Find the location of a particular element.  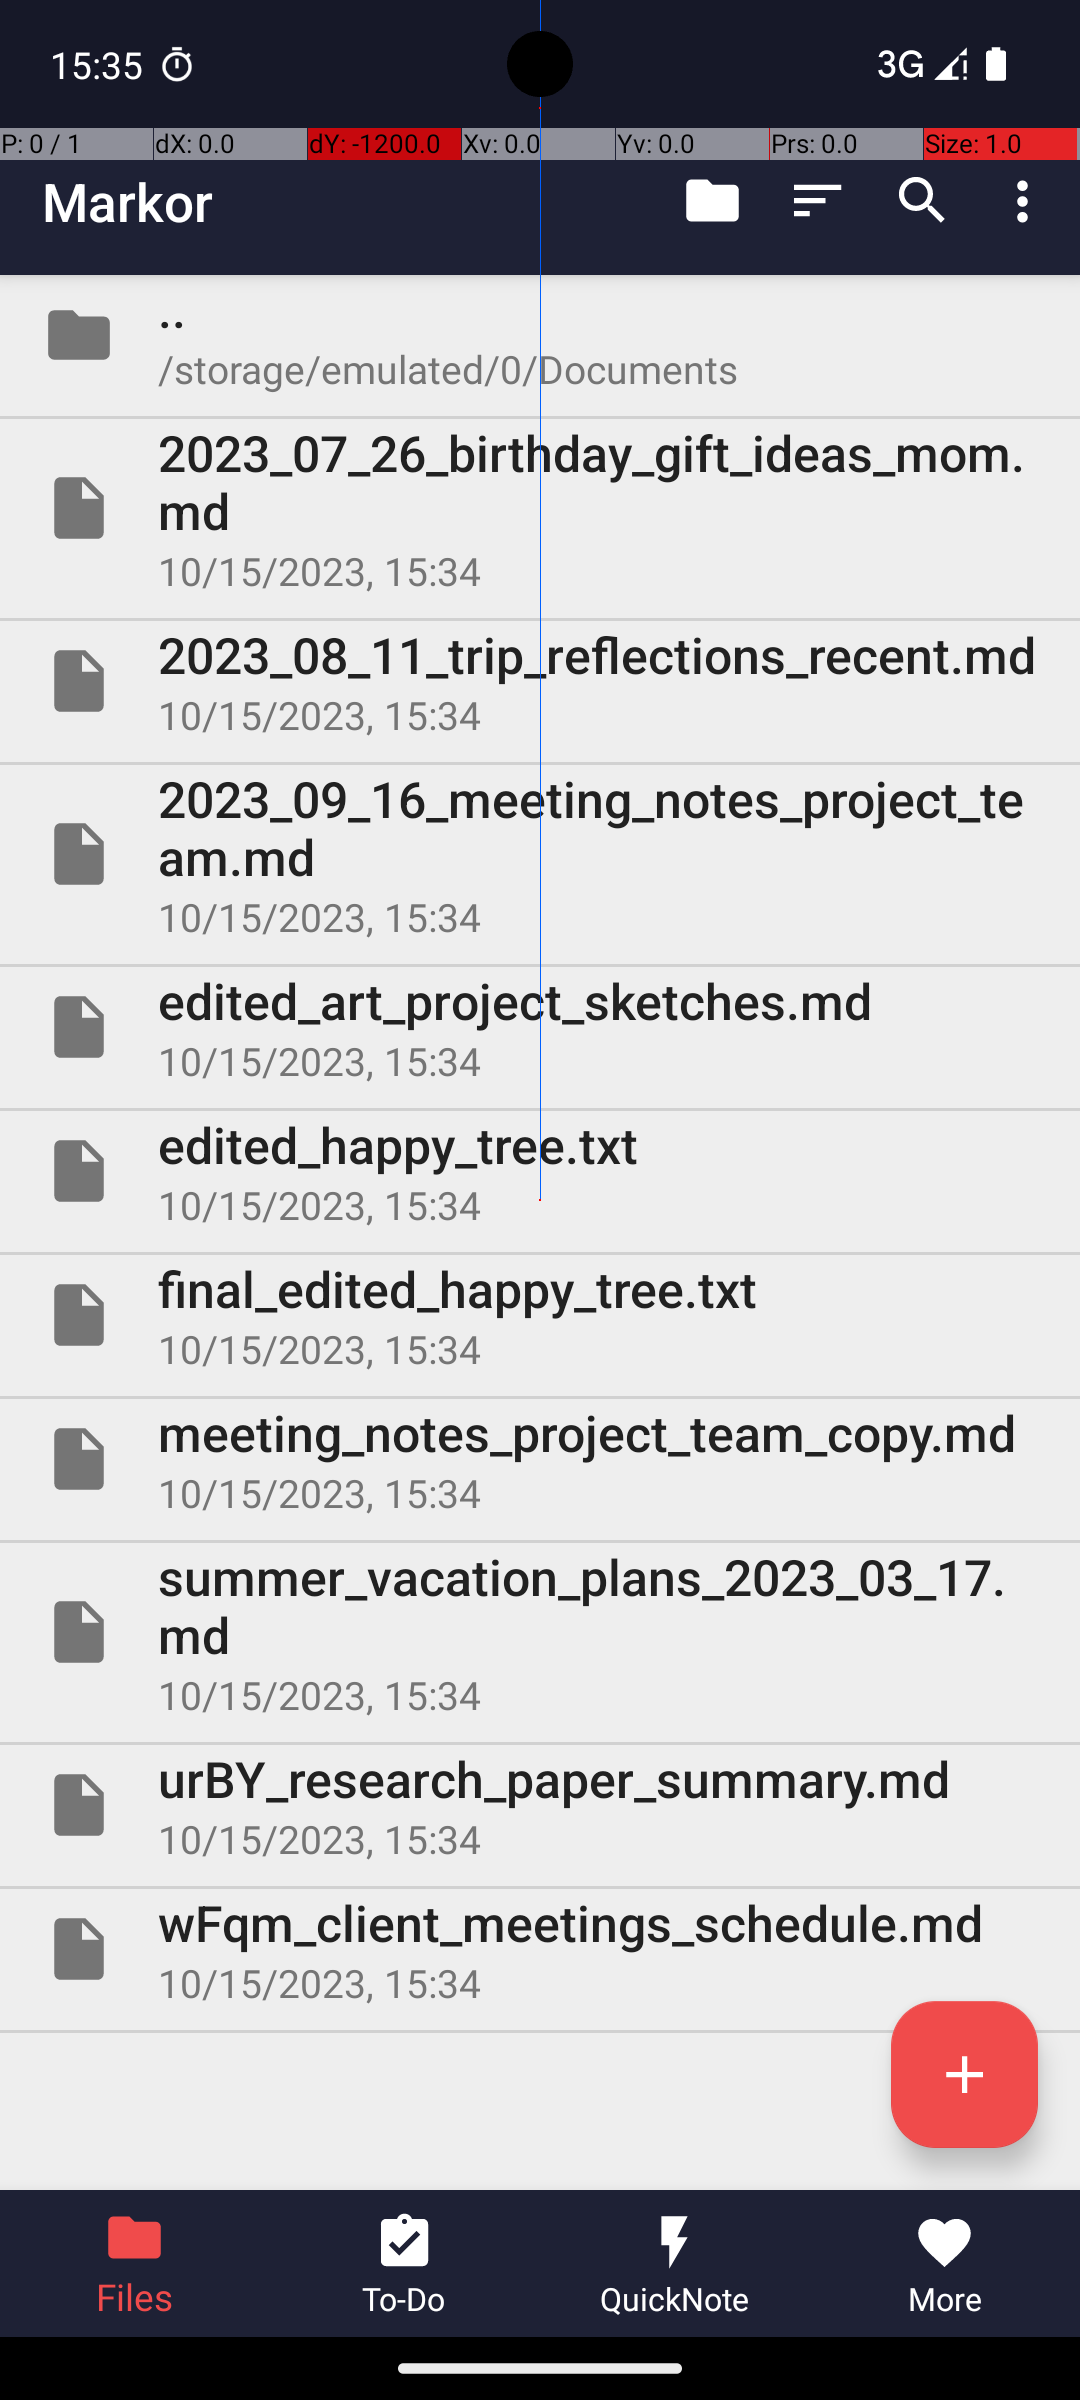

File final_edited_happy_tree.txt  is located at coordinates (540, 1315).